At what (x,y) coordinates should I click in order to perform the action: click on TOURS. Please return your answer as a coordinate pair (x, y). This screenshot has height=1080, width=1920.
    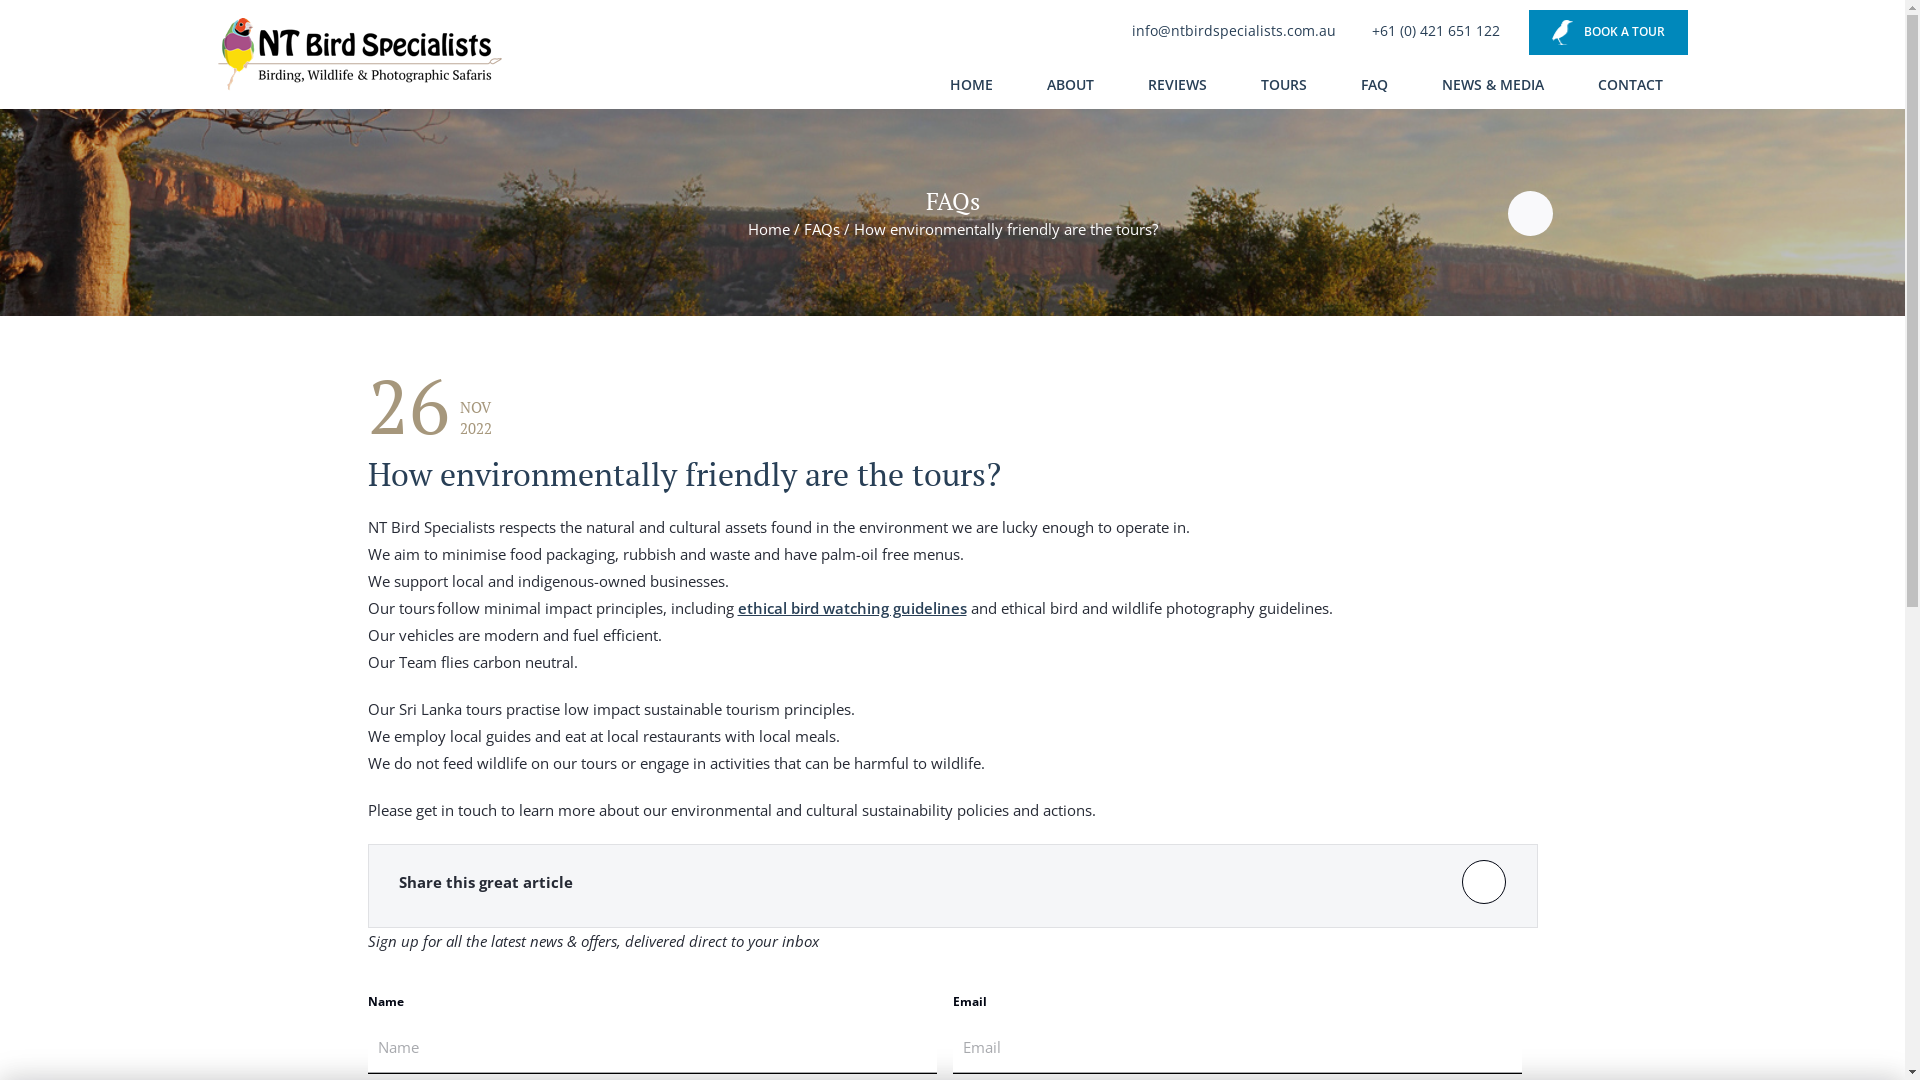
    Looking at the image, I should click on (1283, 88).